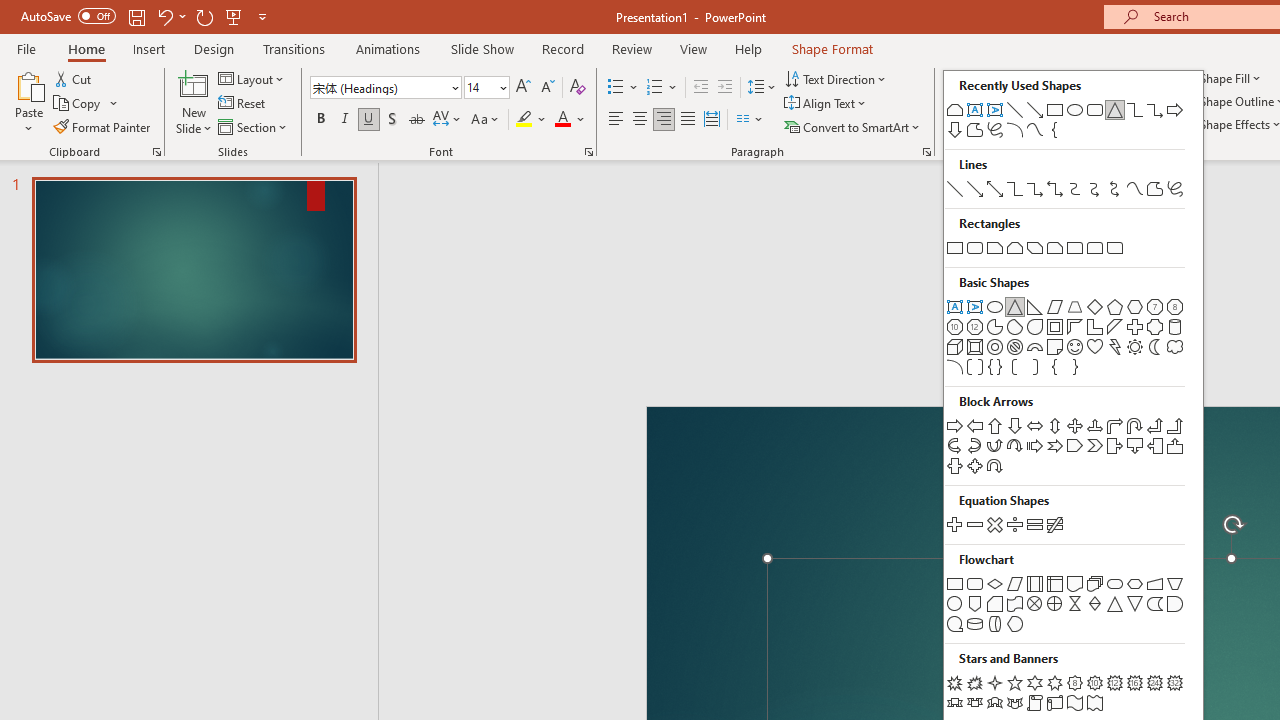  Describe the element at coordinates (486, 120) in the screenshot. I see `Change Case` at that location.